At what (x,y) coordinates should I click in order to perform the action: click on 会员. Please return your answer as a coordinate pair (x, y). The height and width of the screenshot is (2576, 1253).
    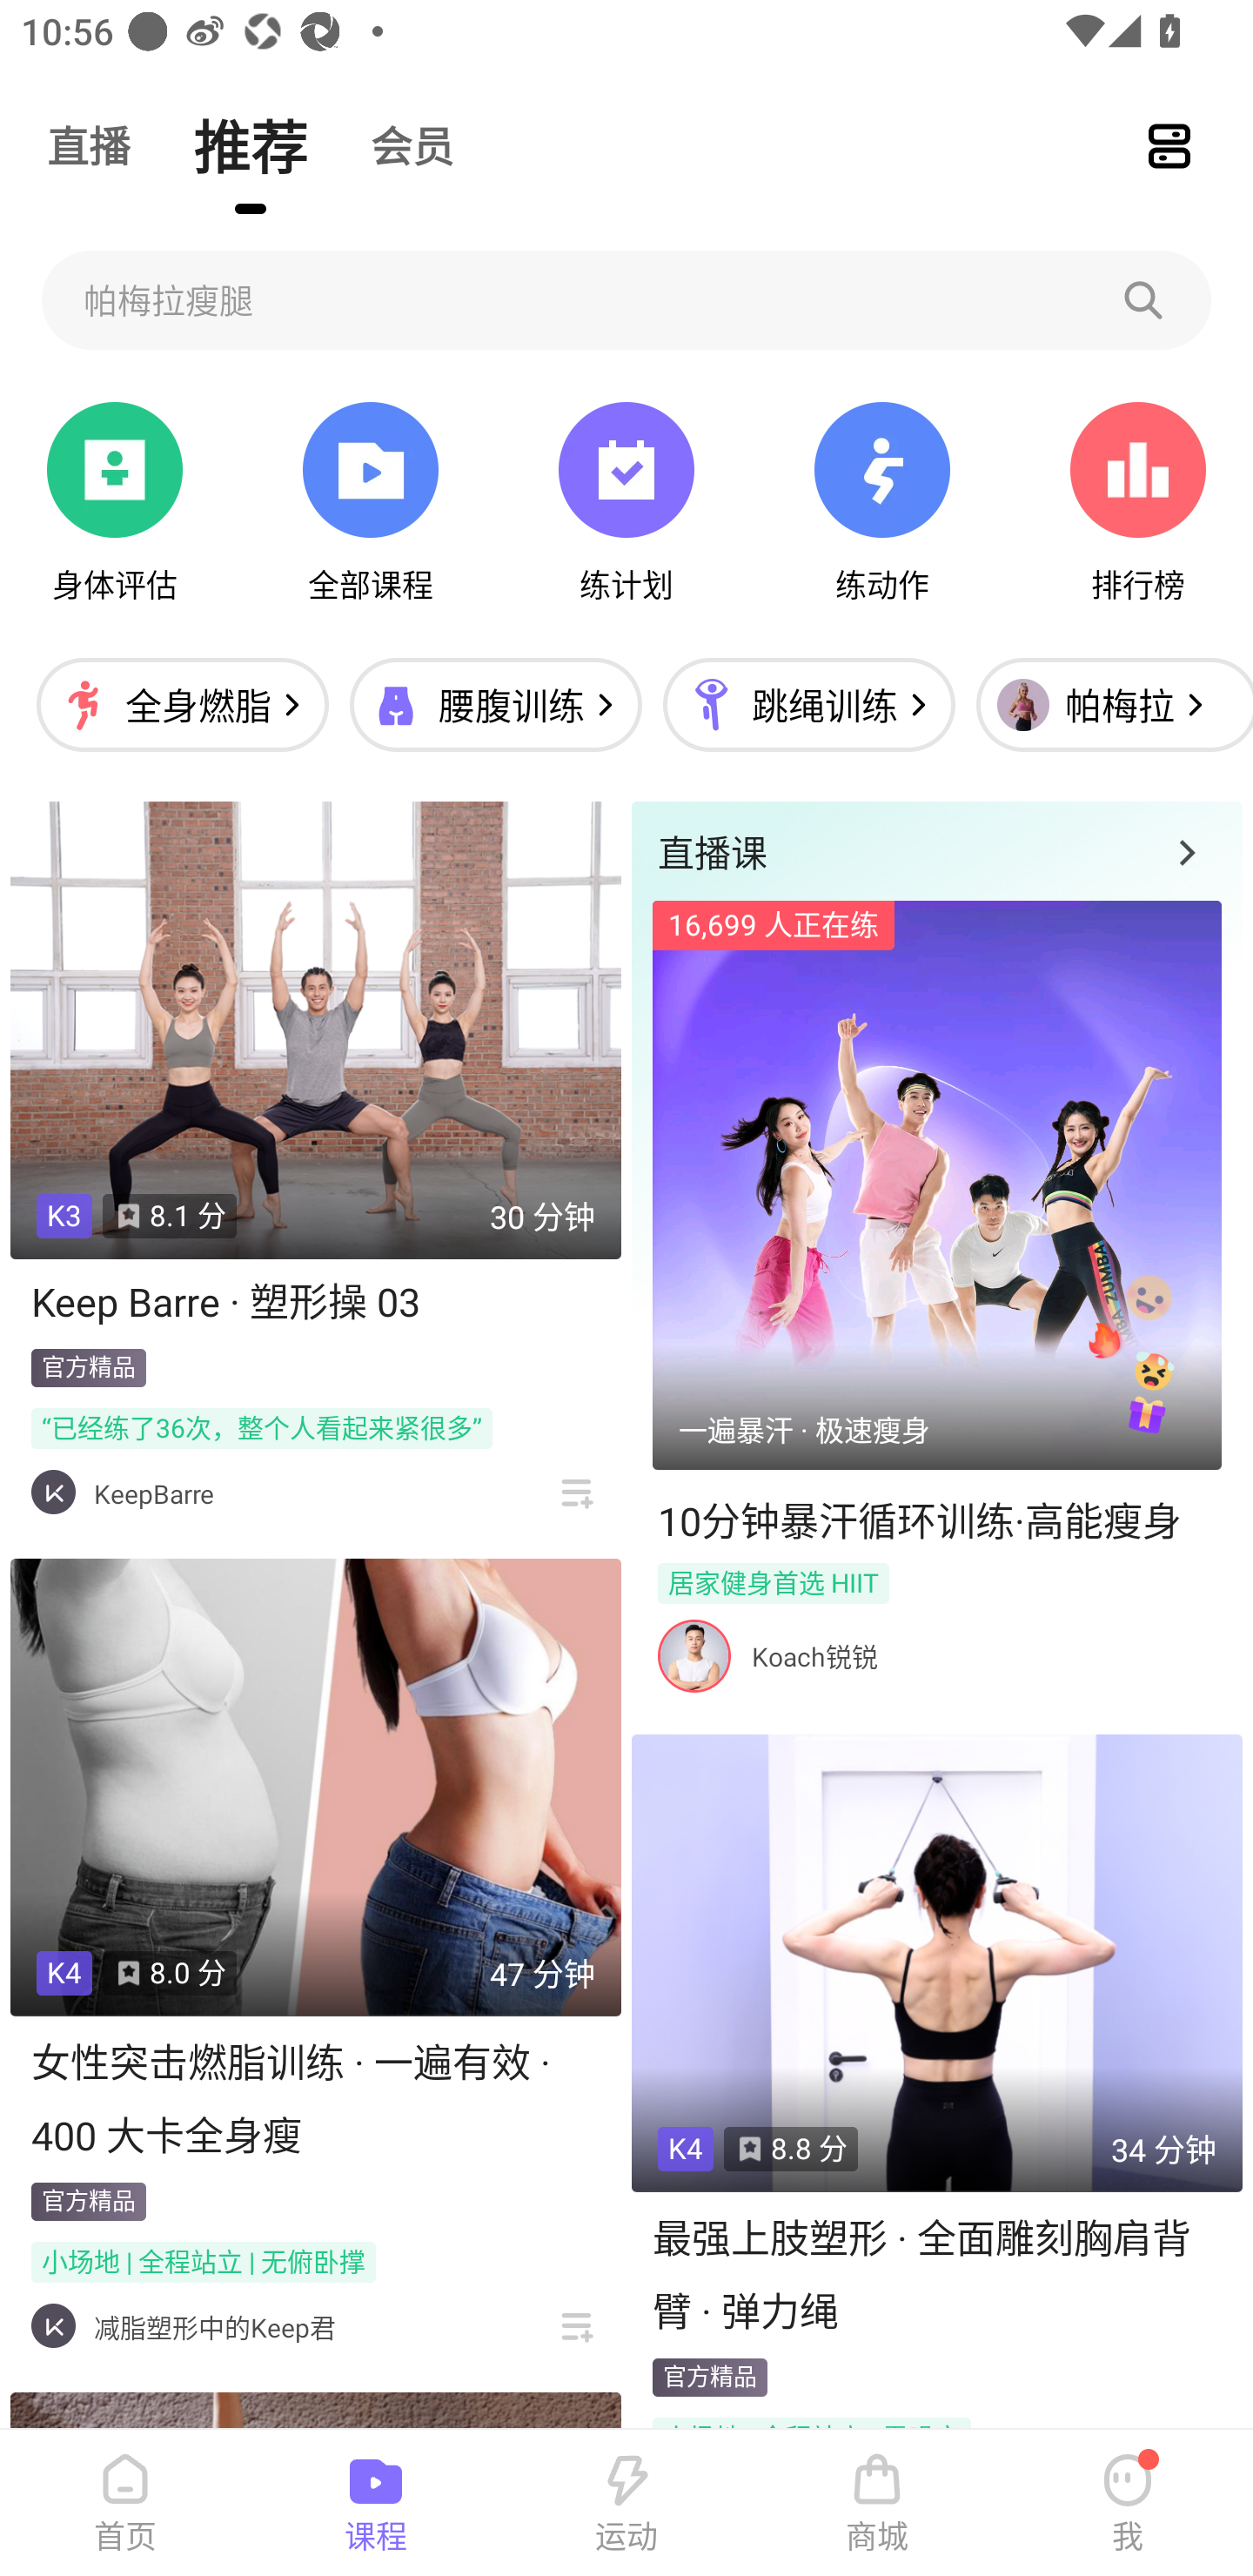
    Looking at the image, I should click on (412, 145).